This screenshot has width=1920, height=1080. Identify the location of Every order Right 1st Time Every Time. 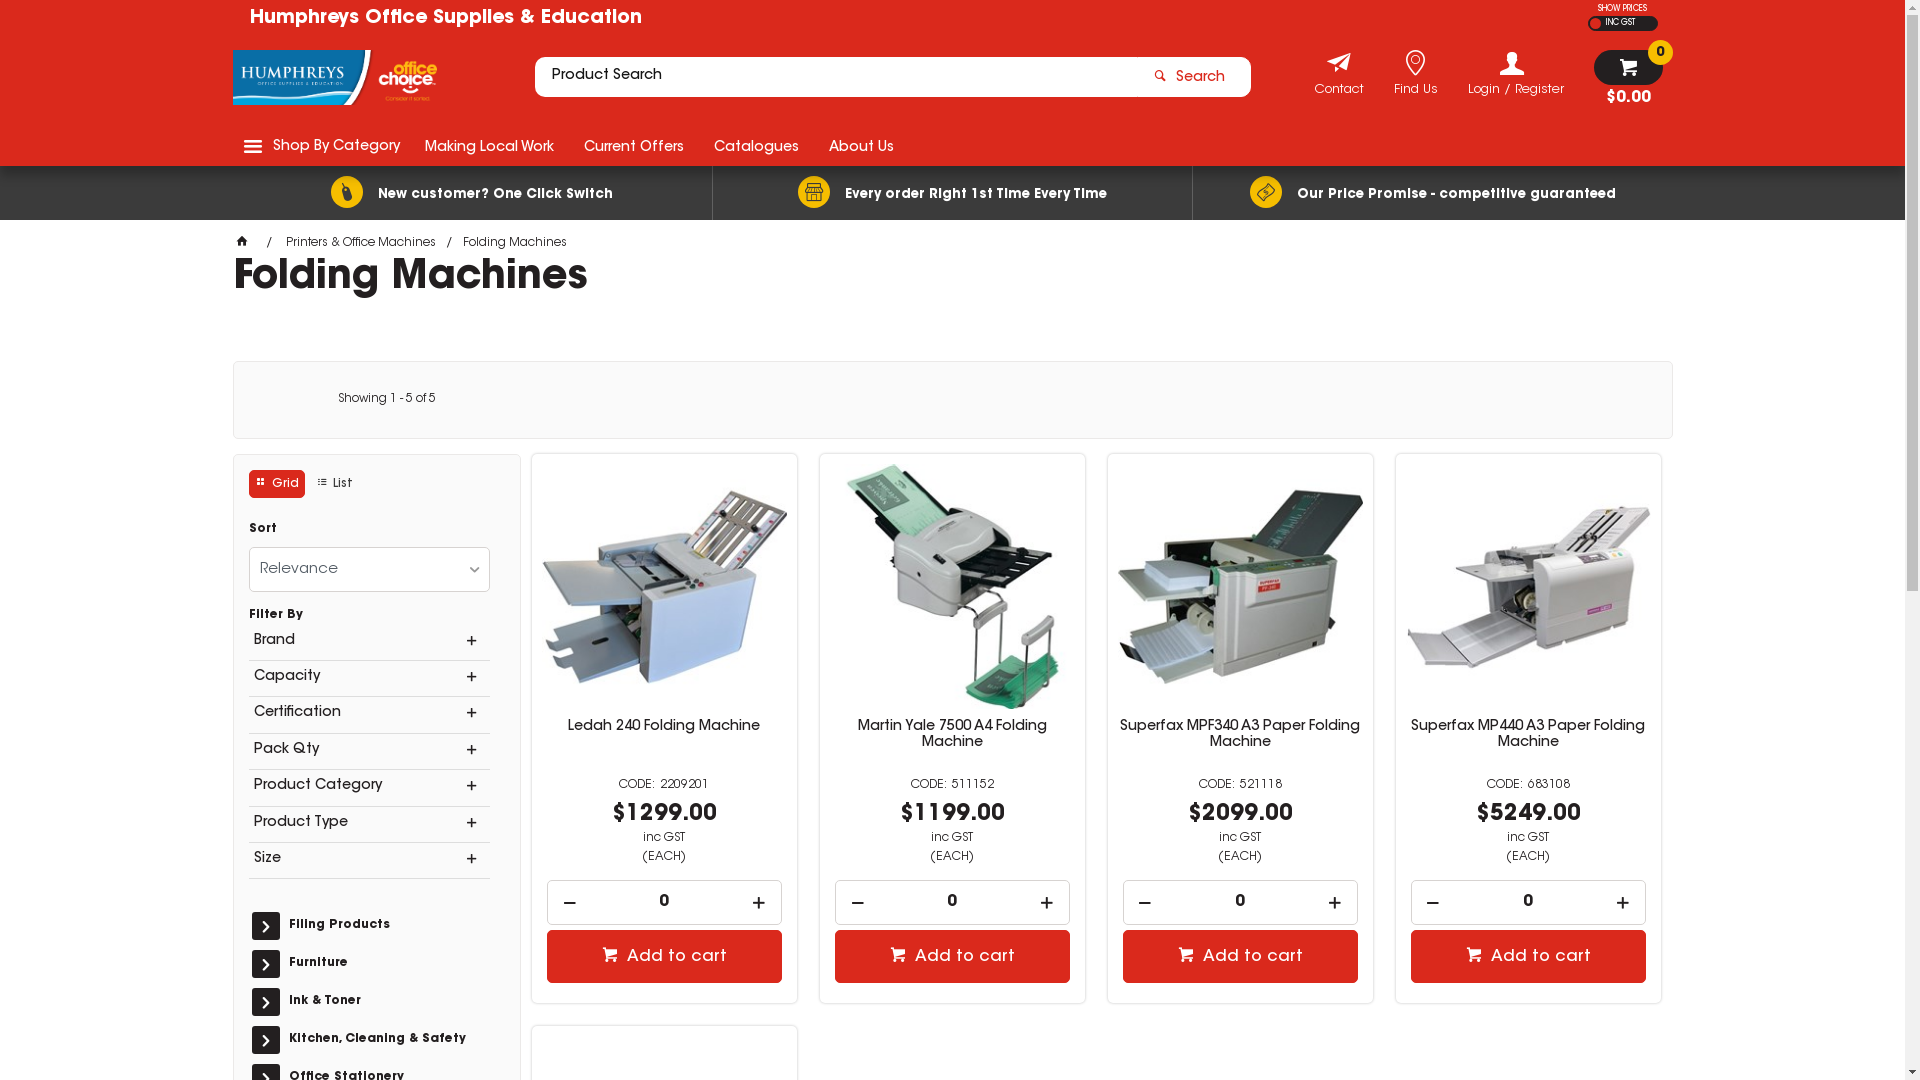
(952, 193).